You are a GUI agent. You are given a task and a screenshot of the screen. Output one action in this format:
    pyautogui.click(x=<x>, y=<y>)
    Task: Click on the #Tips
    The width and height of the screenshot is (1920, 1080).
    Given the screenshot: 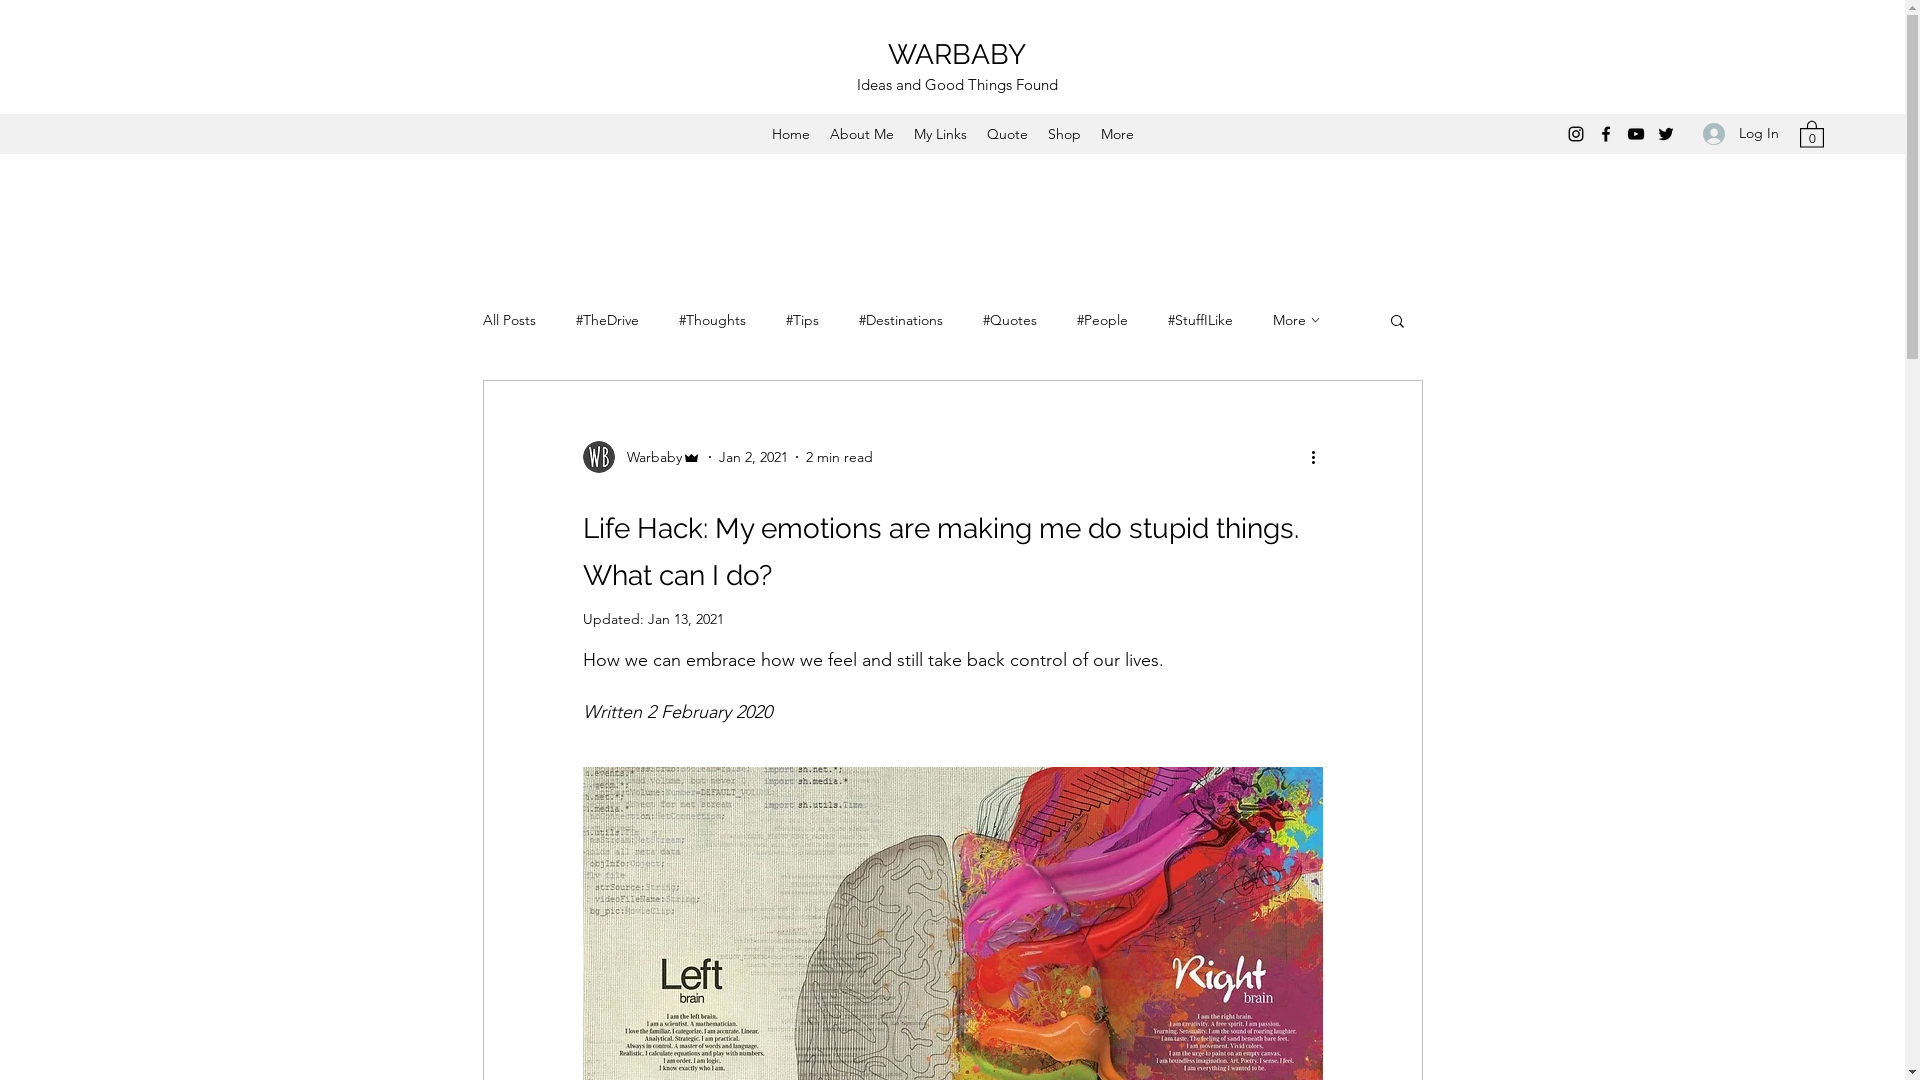 What is the action you would take?
    pyautogui.click(x=802, y=320)
    